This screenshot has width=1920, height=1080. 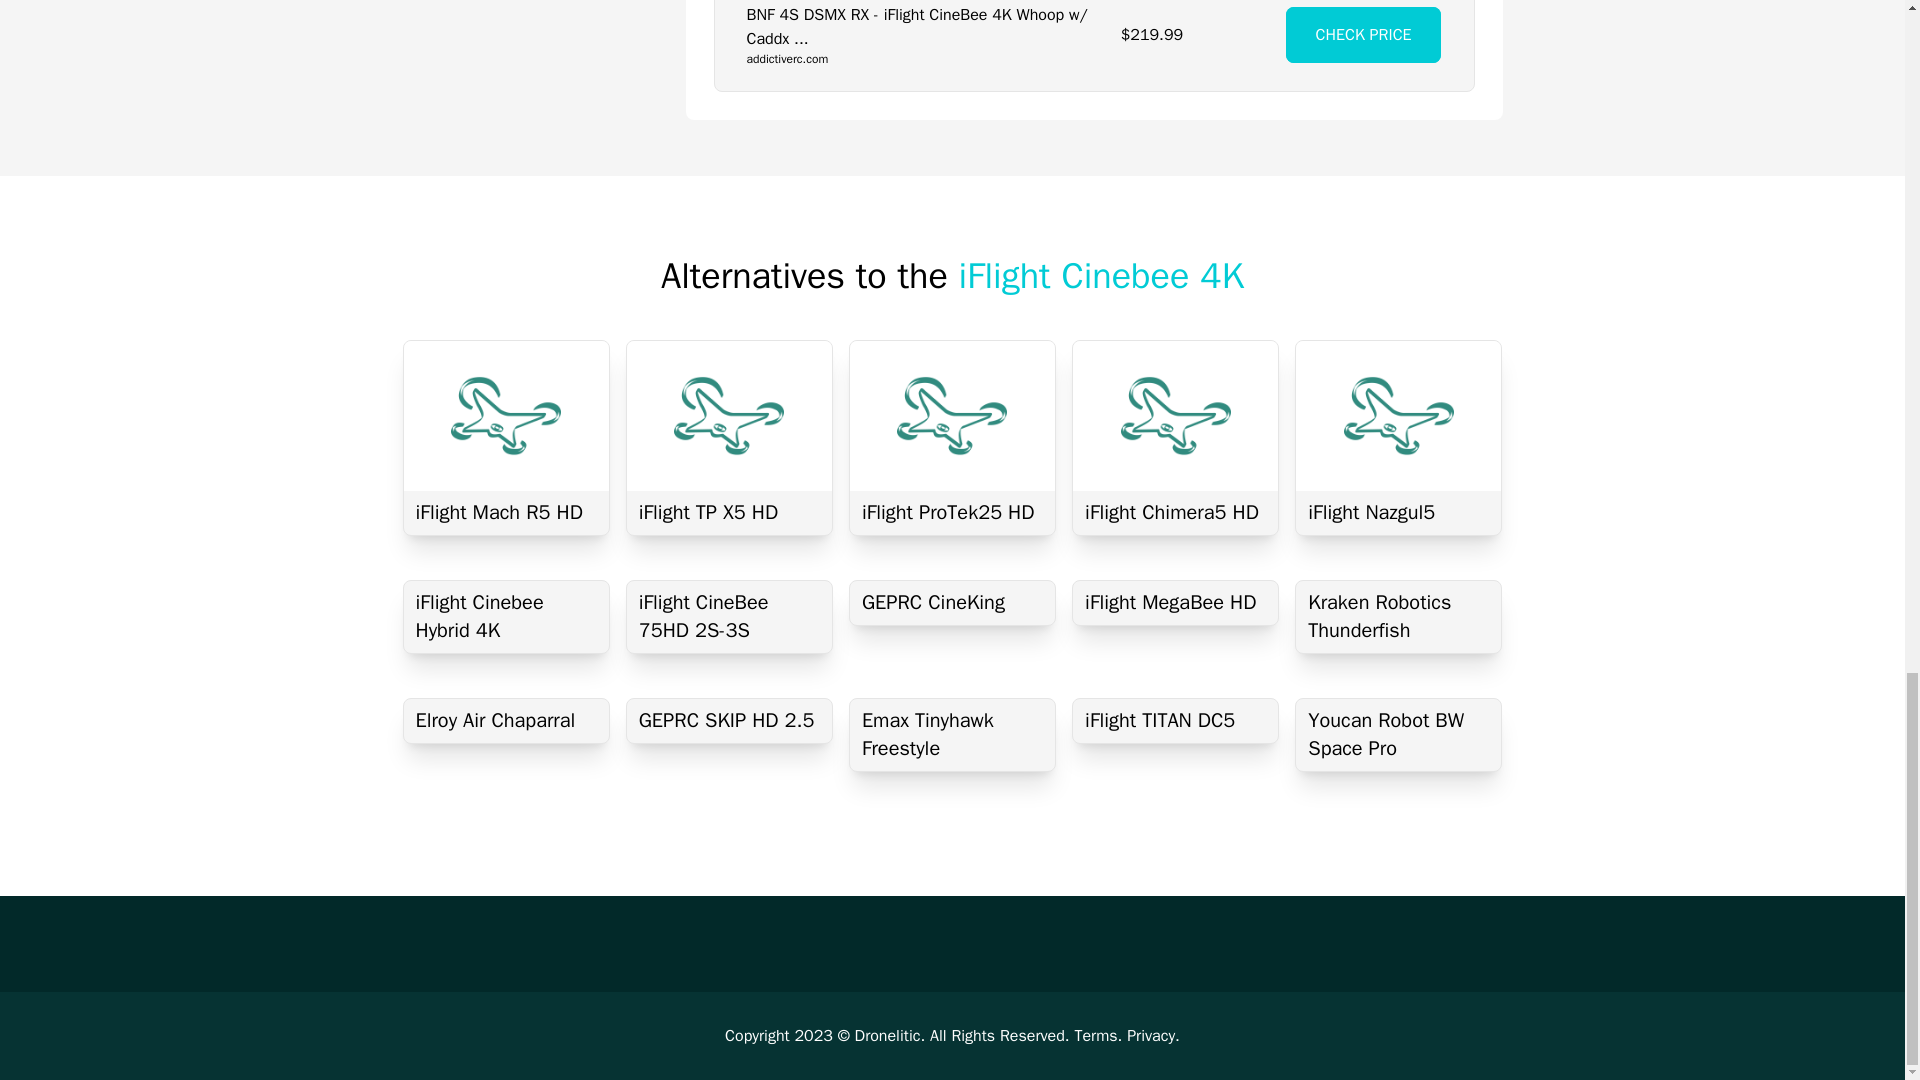 I want to click on iFlight ProTek25 HD, so click(x=952, y=512).